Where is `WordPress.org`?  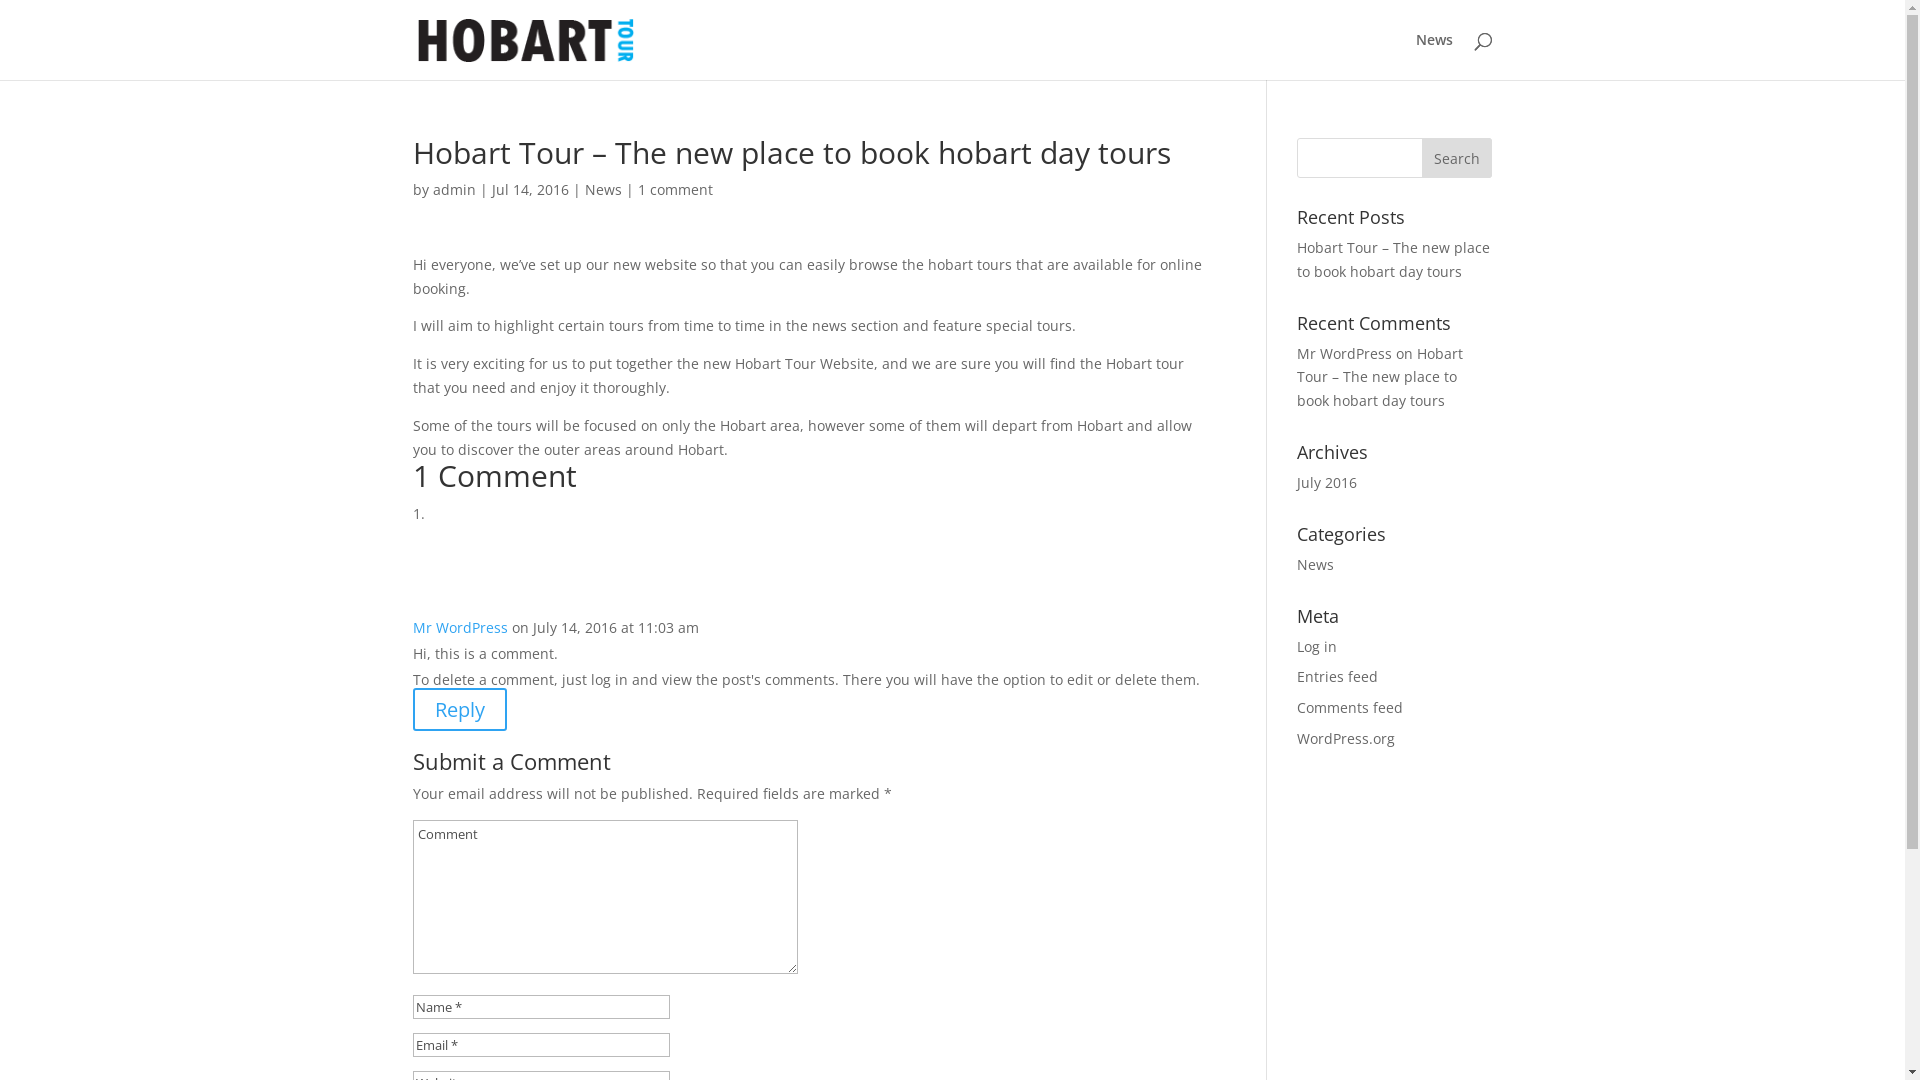
WordPress.org is located at coordinates (1346, 738).